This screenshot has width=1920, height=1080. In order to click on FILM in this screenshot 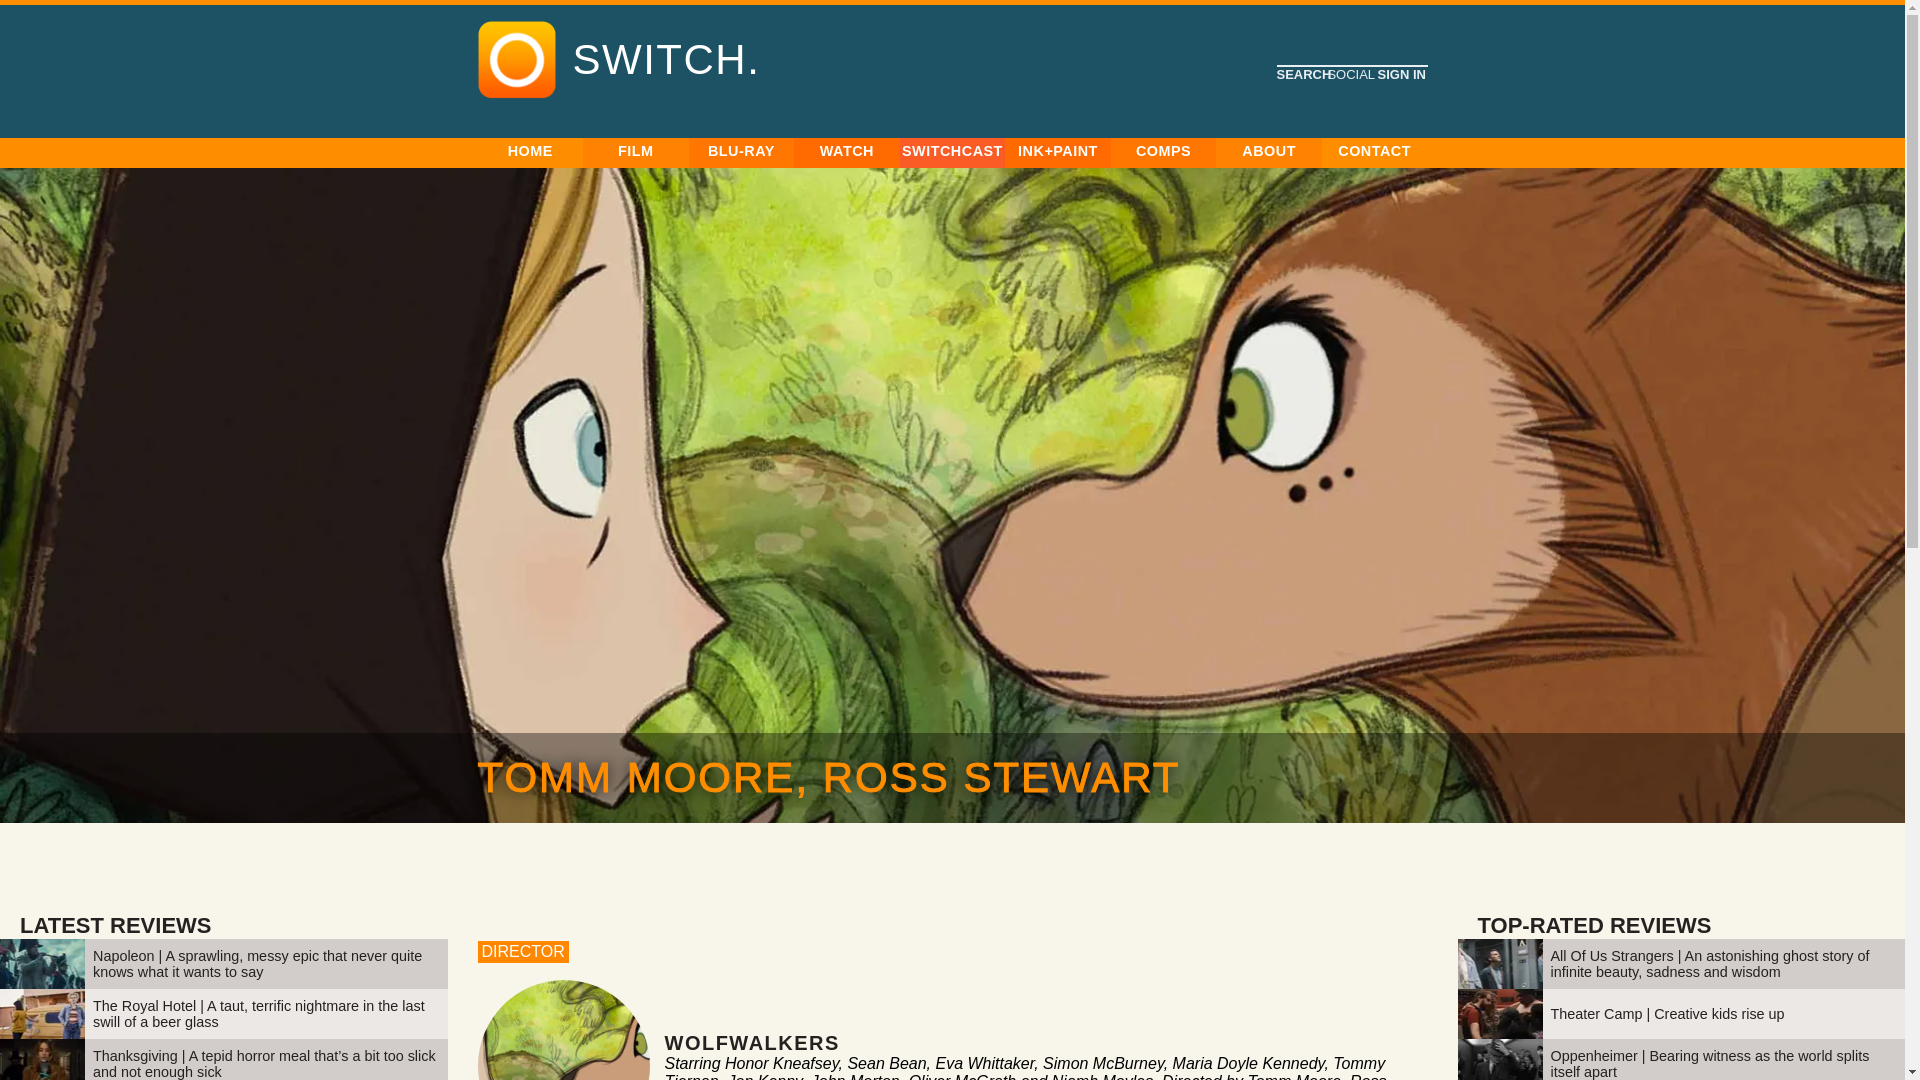, I will do `click(636, 151)`.